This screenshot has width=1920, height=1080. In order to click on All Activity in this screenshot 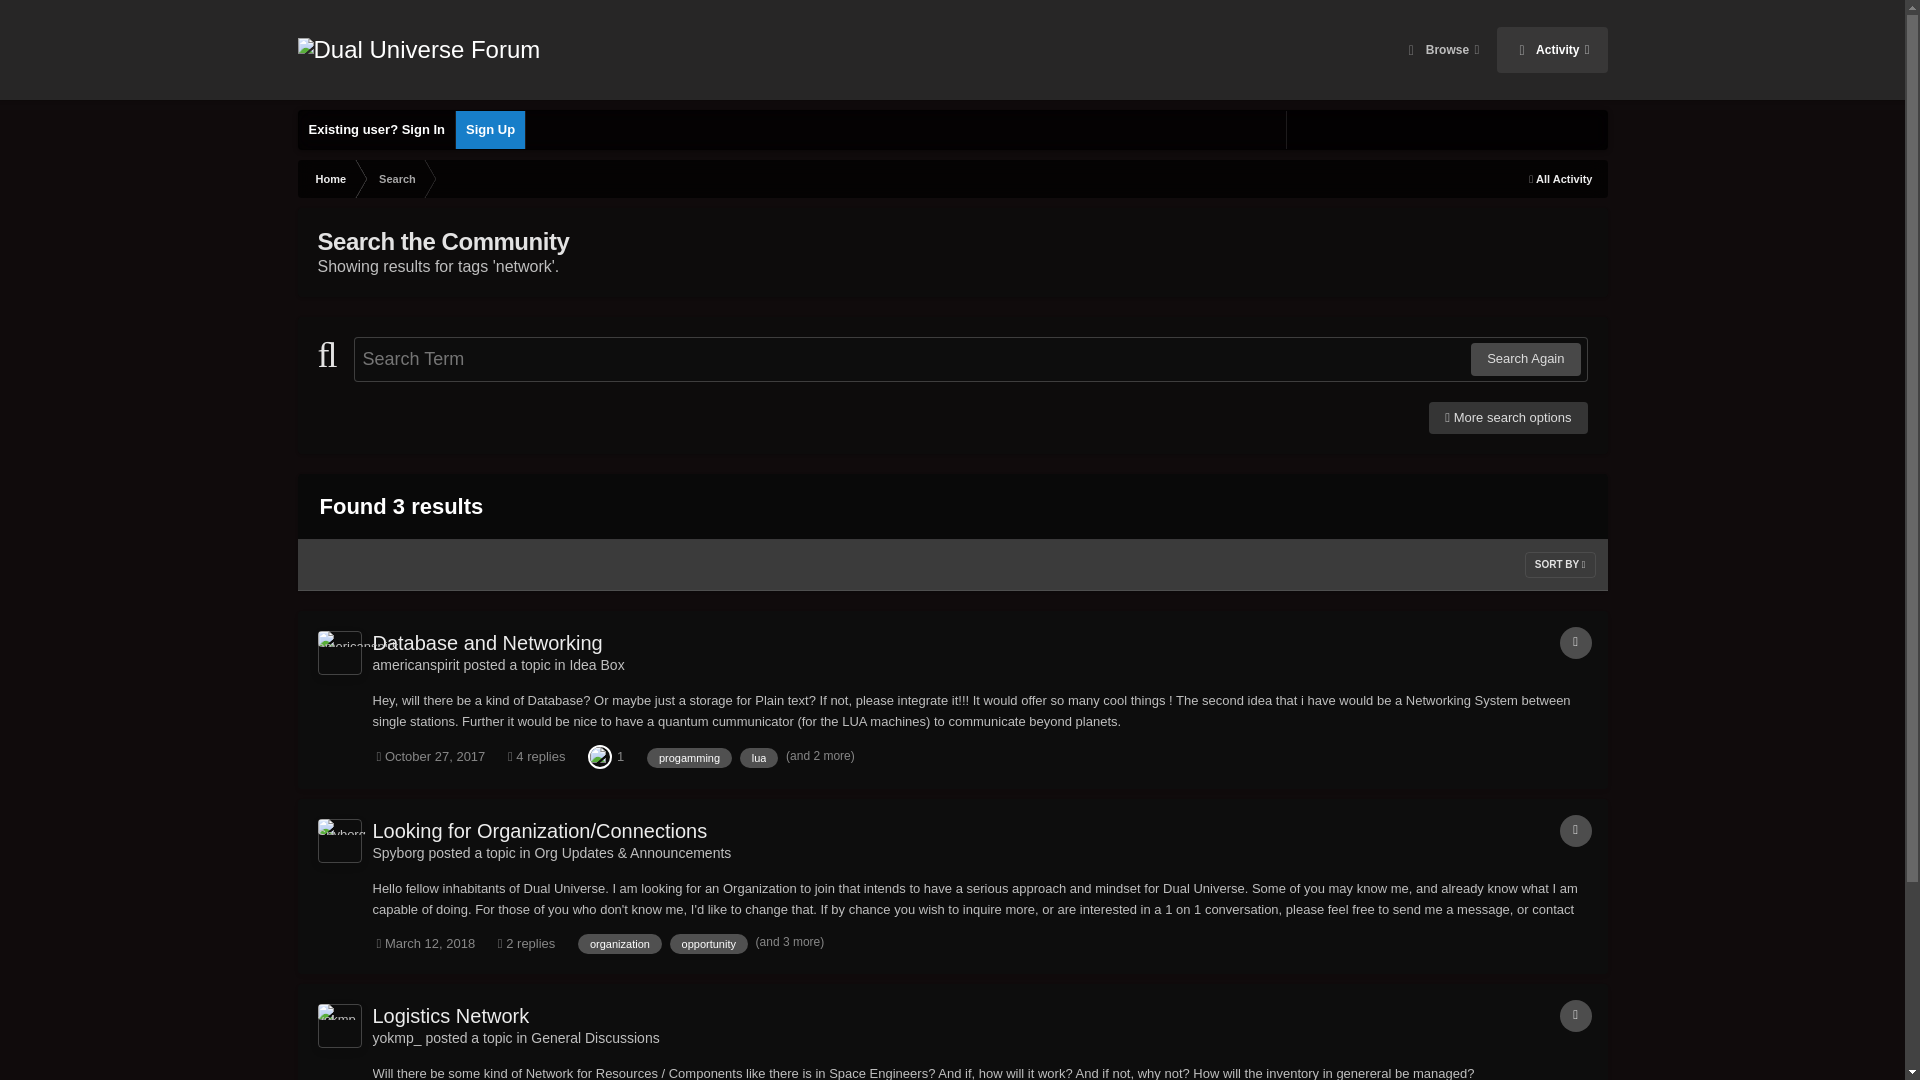, I will do `click(1560, 178)`.